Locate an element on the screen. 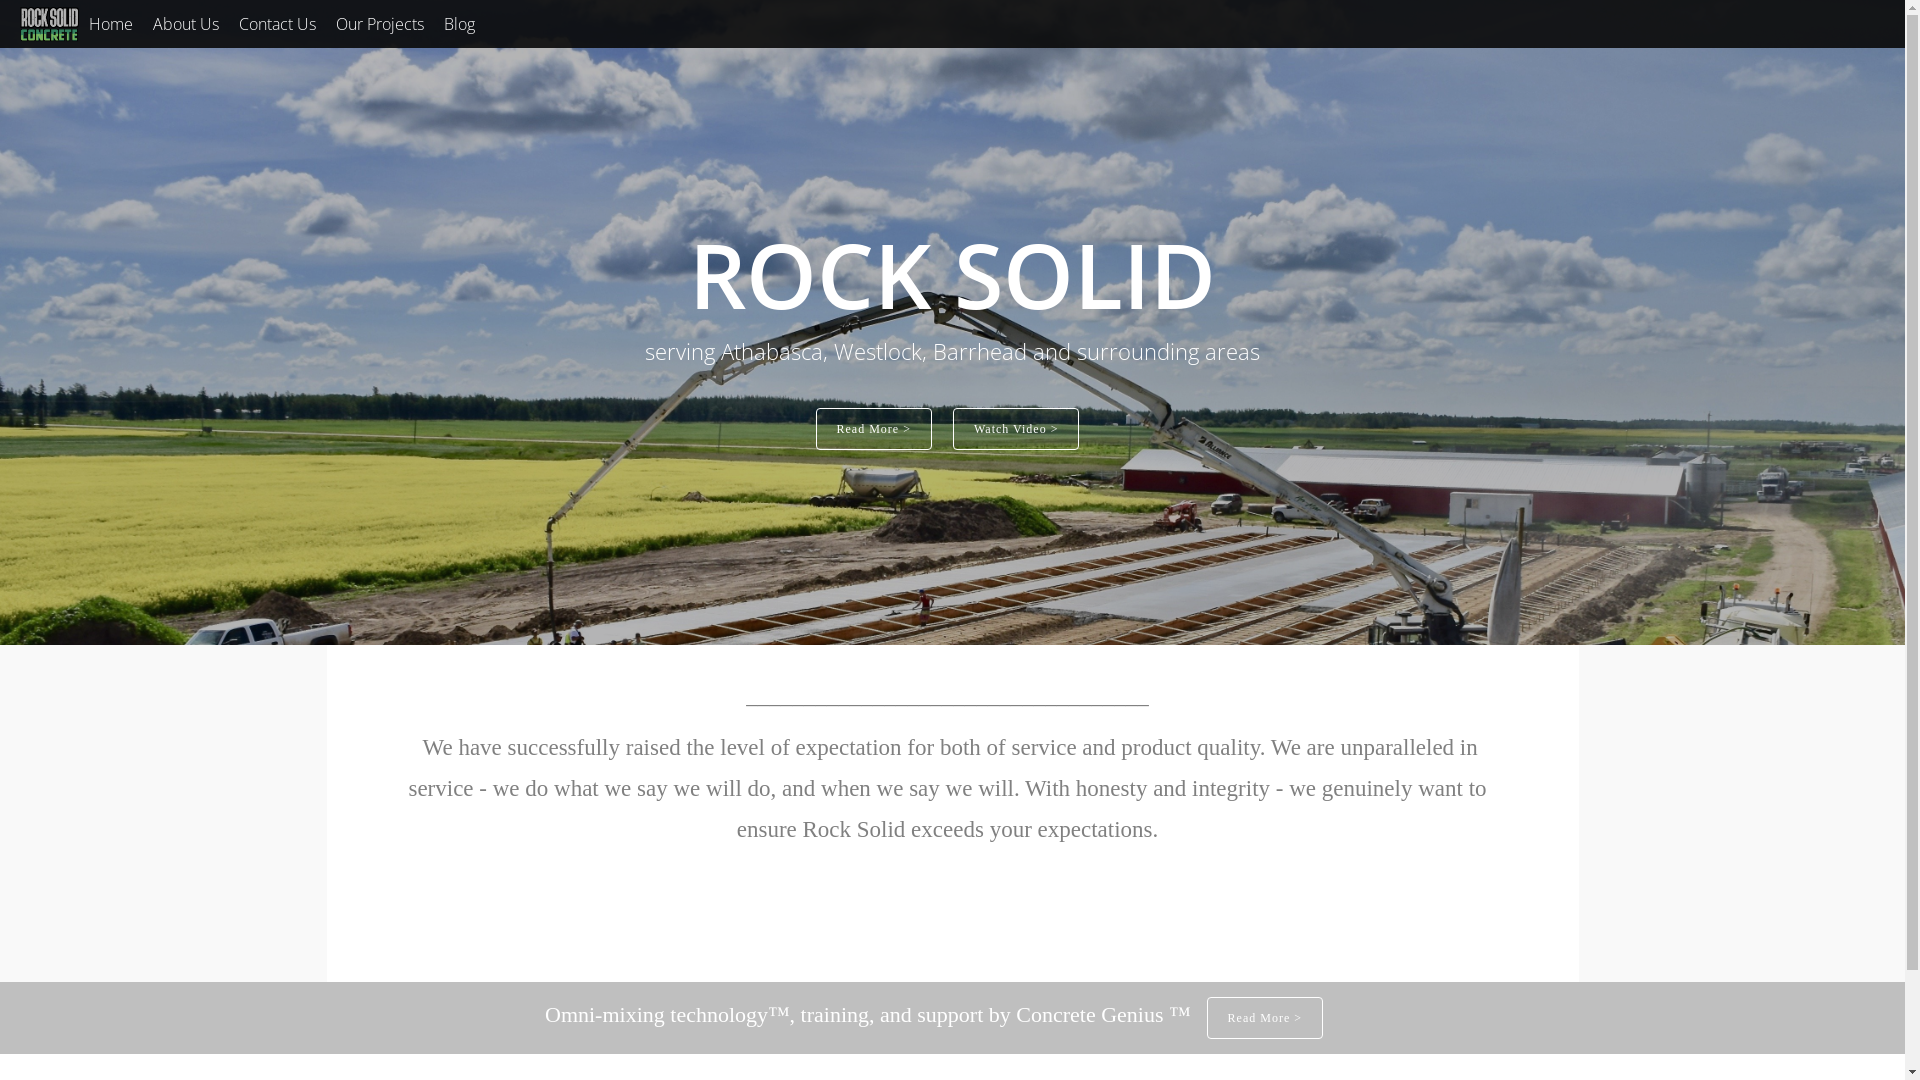 The height and width of the screenshot is (1080, 1920). Home is located at coordinates (111, 24).